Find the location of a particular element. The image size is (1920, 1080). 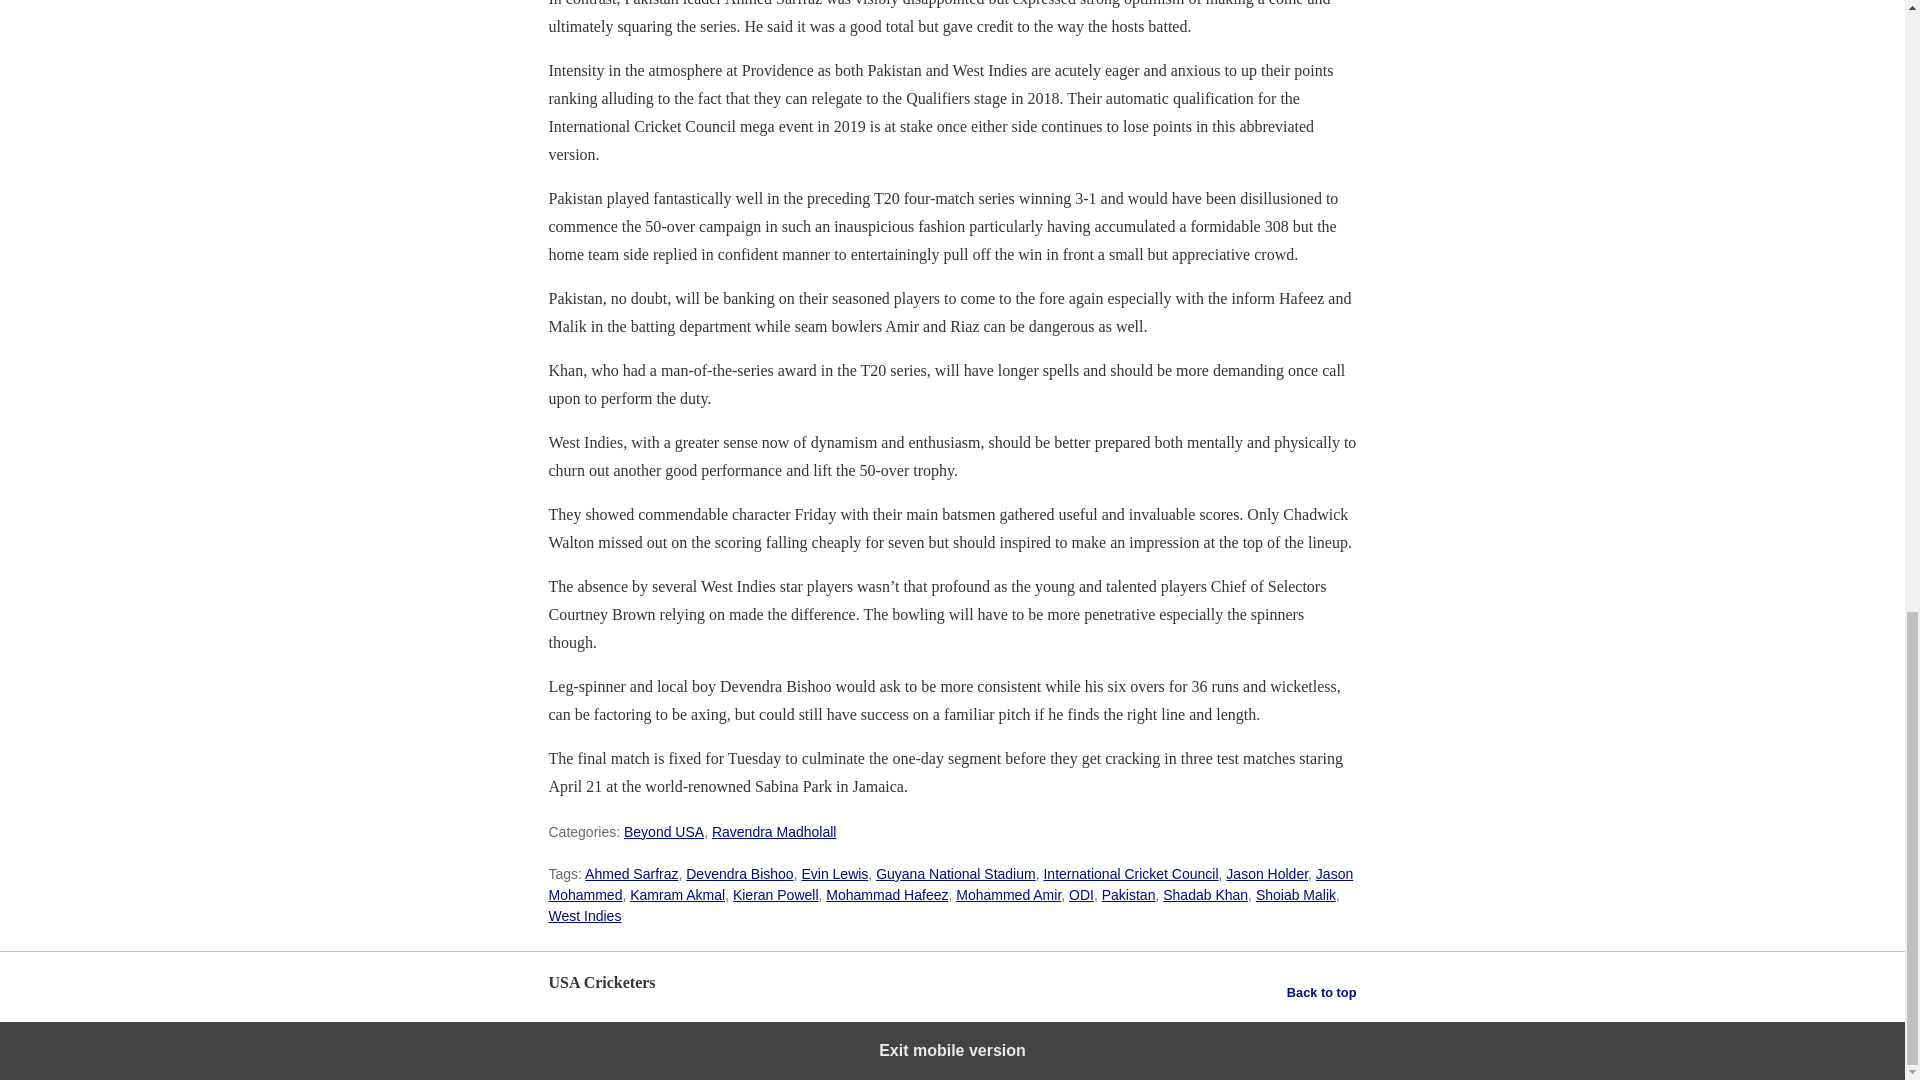

Ravendra Madholall is located at coordinates (774, 832).